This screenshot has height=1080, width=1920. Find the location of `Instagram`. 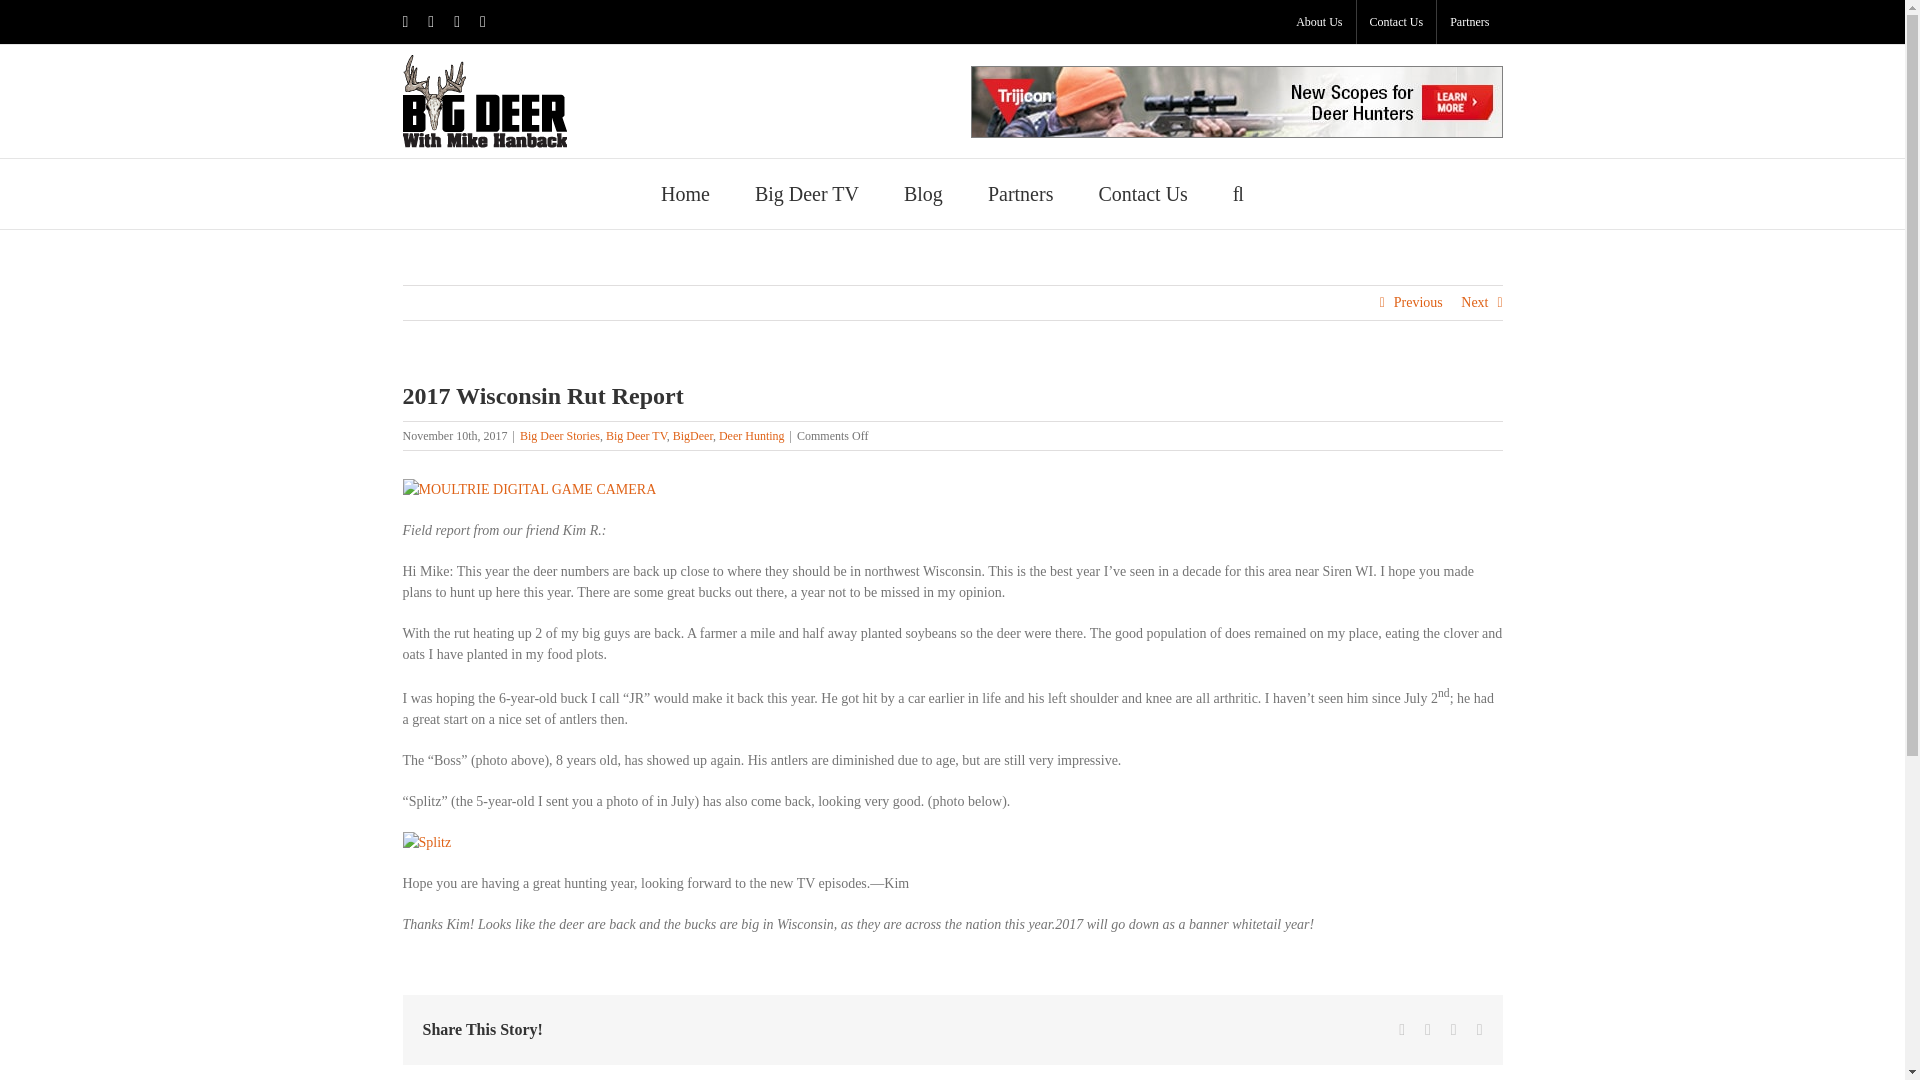

Instagram is located at coordinates (482, 22).